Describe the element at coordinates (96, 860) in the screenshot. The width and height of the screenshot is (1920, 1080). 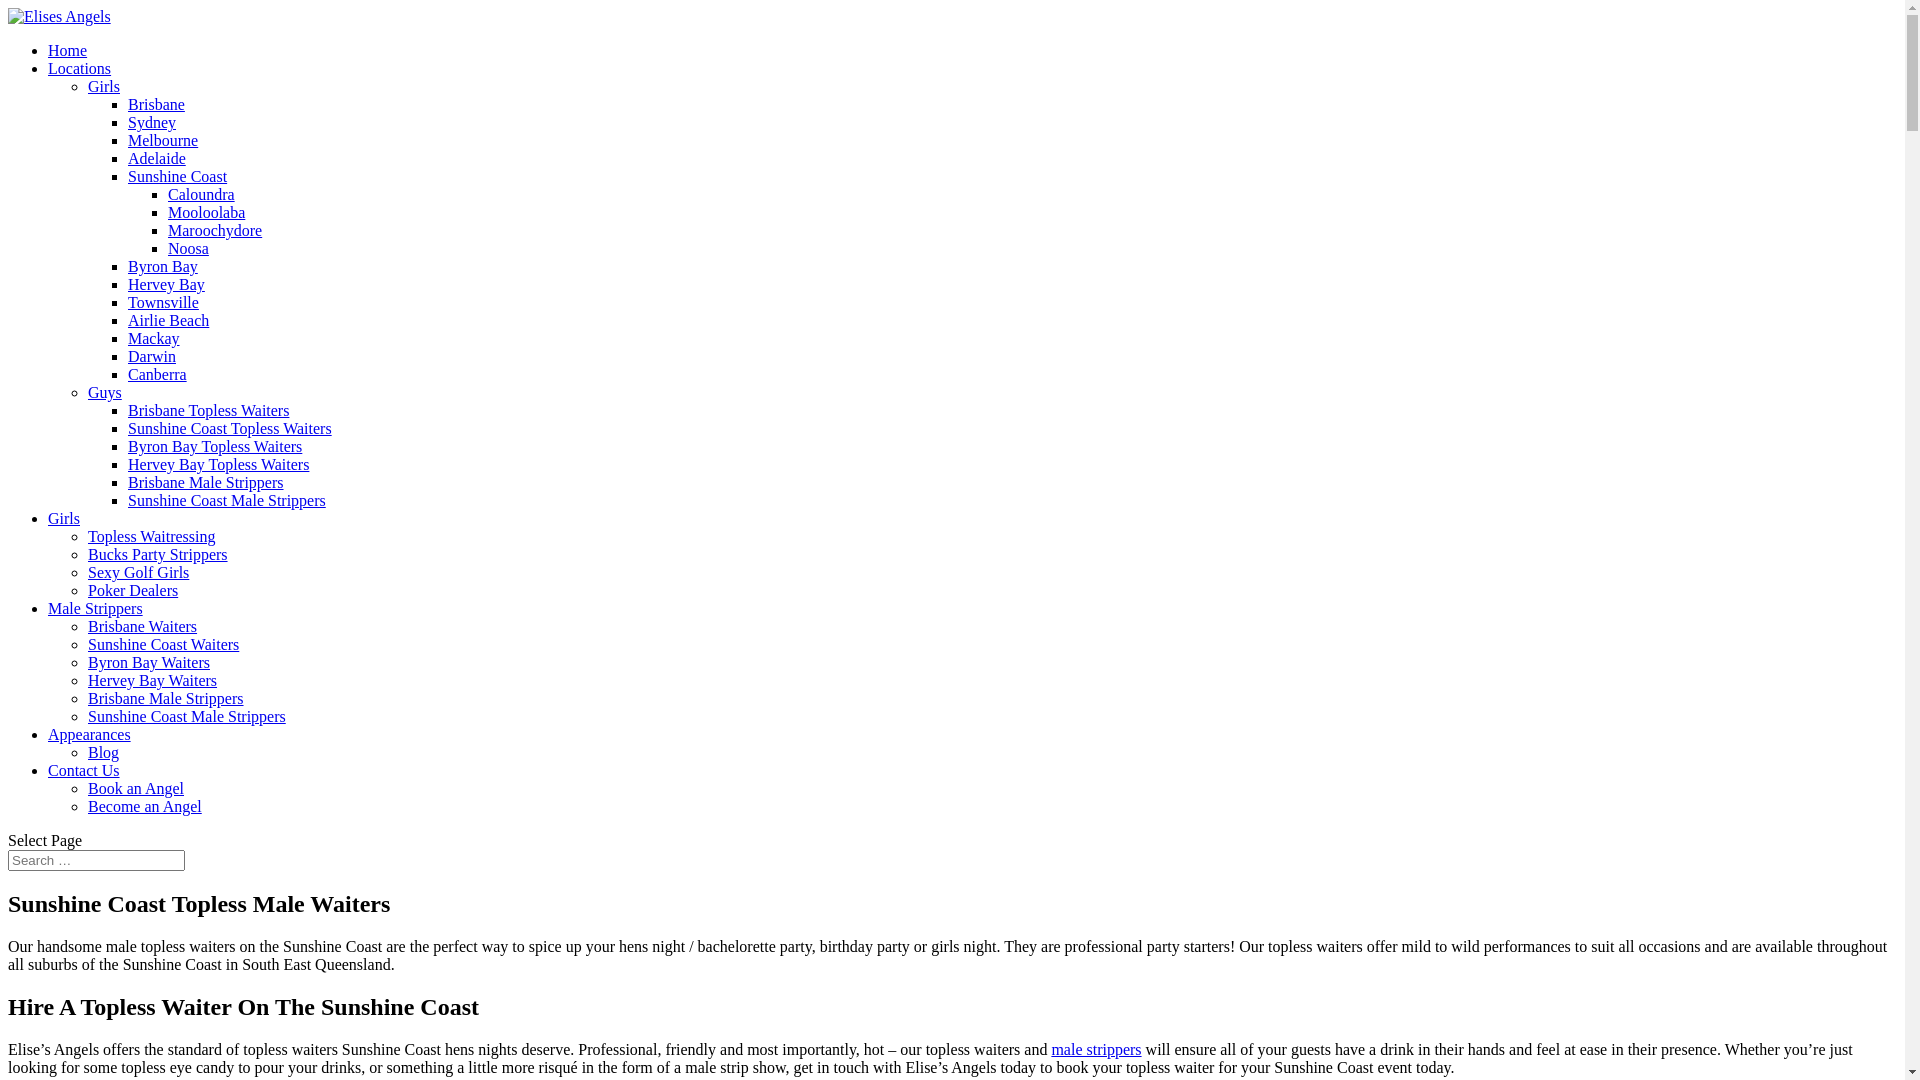
I see `Search for:` at that location.